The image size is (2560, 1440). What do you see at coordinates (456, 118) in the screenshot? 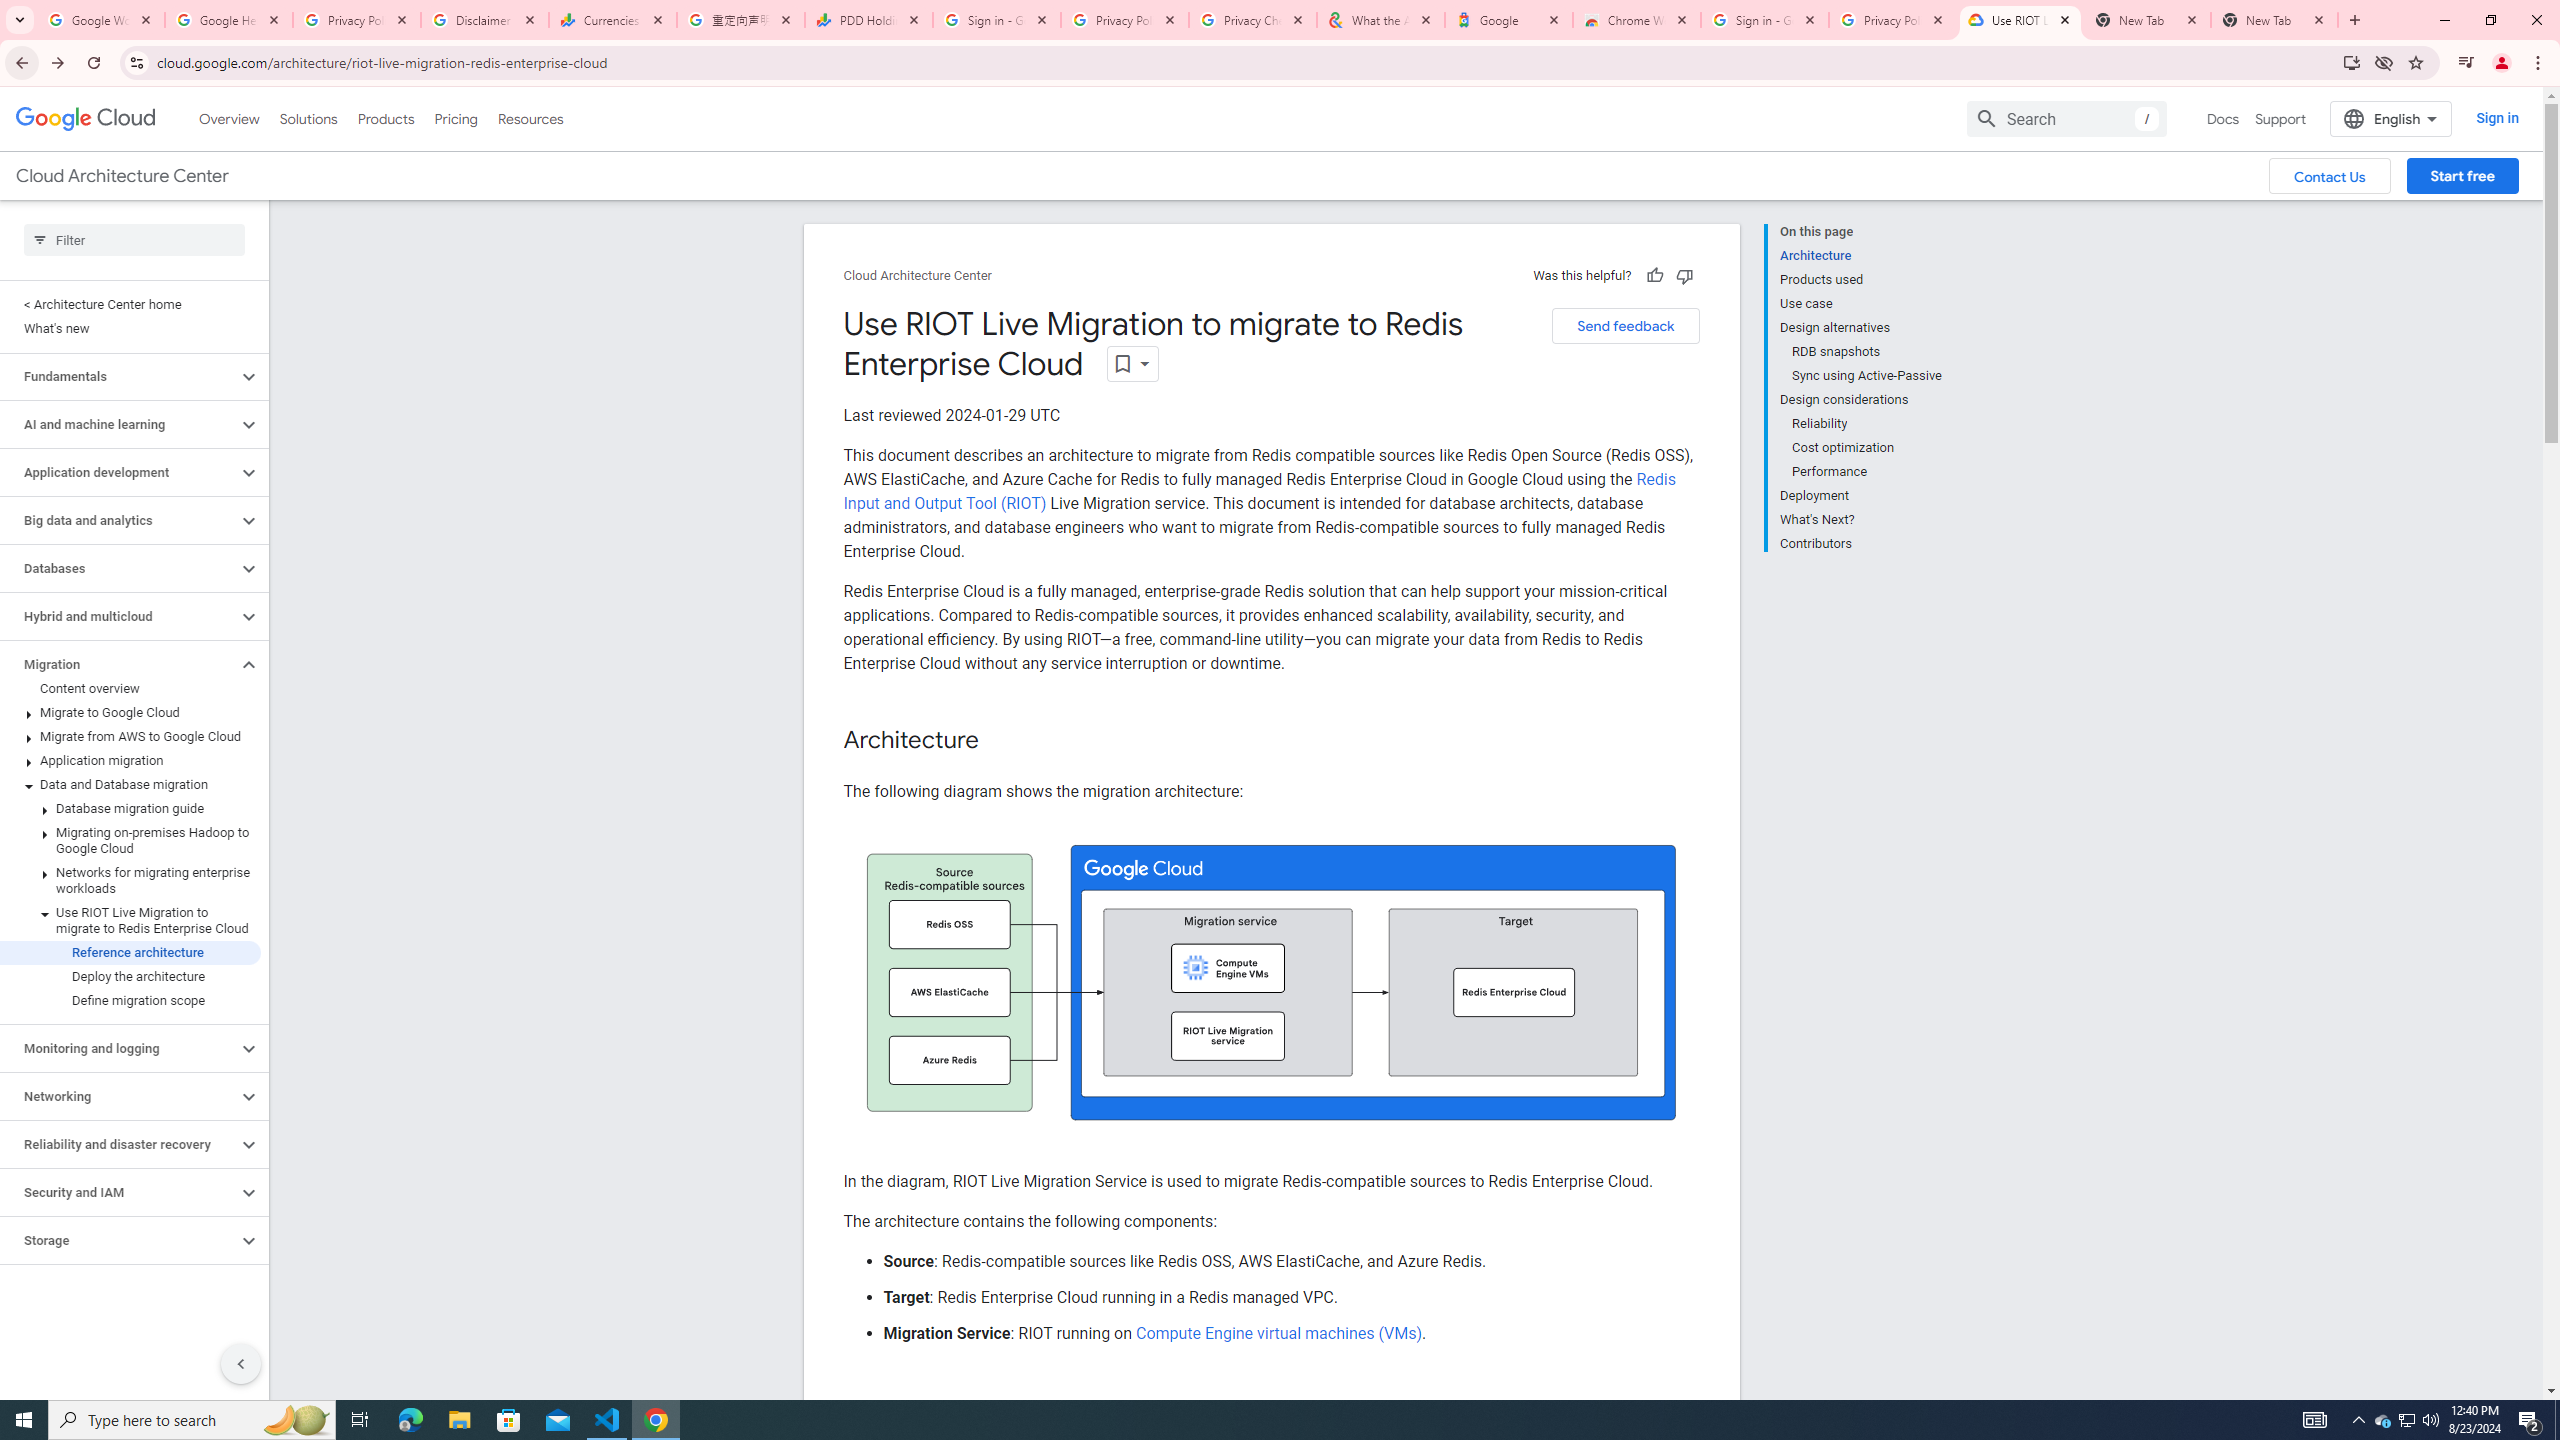
I see `Pricing` at bounding box center [456, 118].